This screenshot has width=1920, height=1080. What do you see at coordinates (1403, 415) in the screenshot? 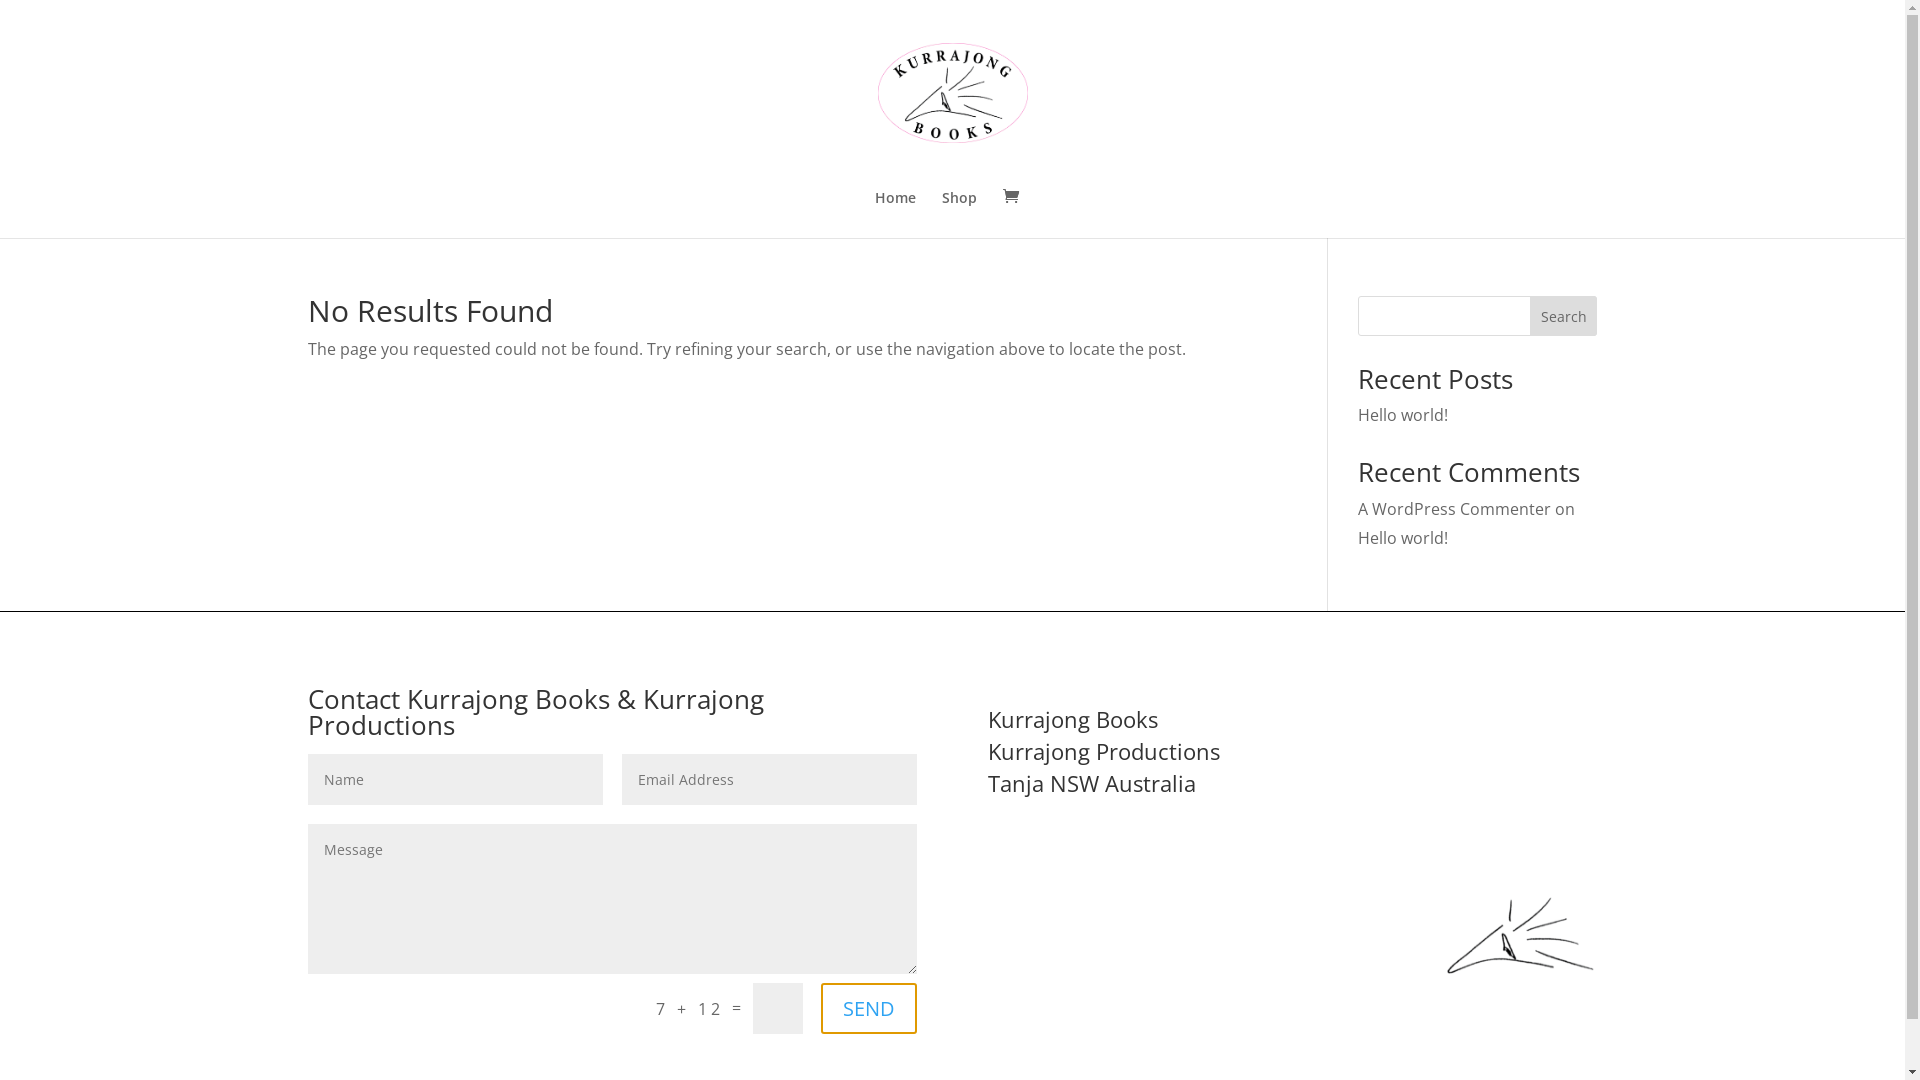
I see `Hello world!` at bounding box center [1403, 415].